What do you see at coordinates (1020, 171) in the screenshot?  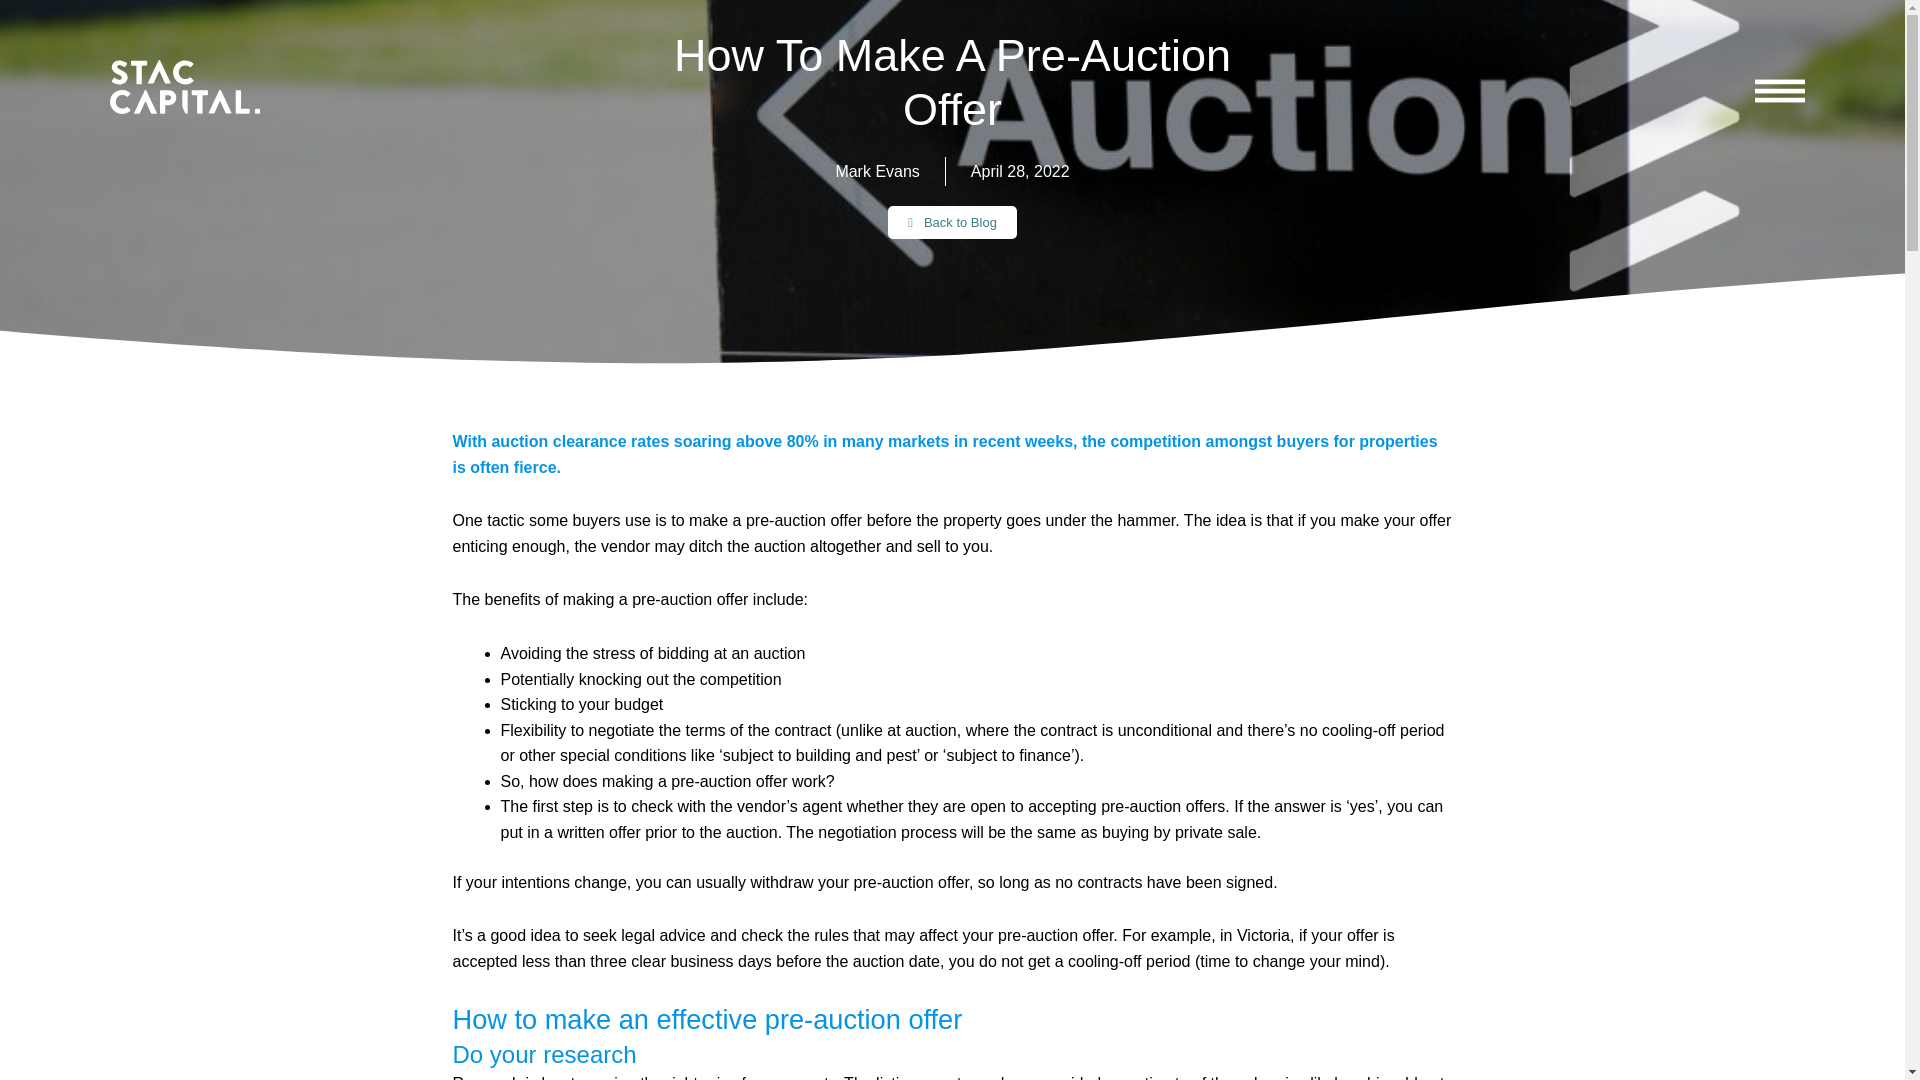 I see `April 28, 2022` at bounding box center [1020, 171].